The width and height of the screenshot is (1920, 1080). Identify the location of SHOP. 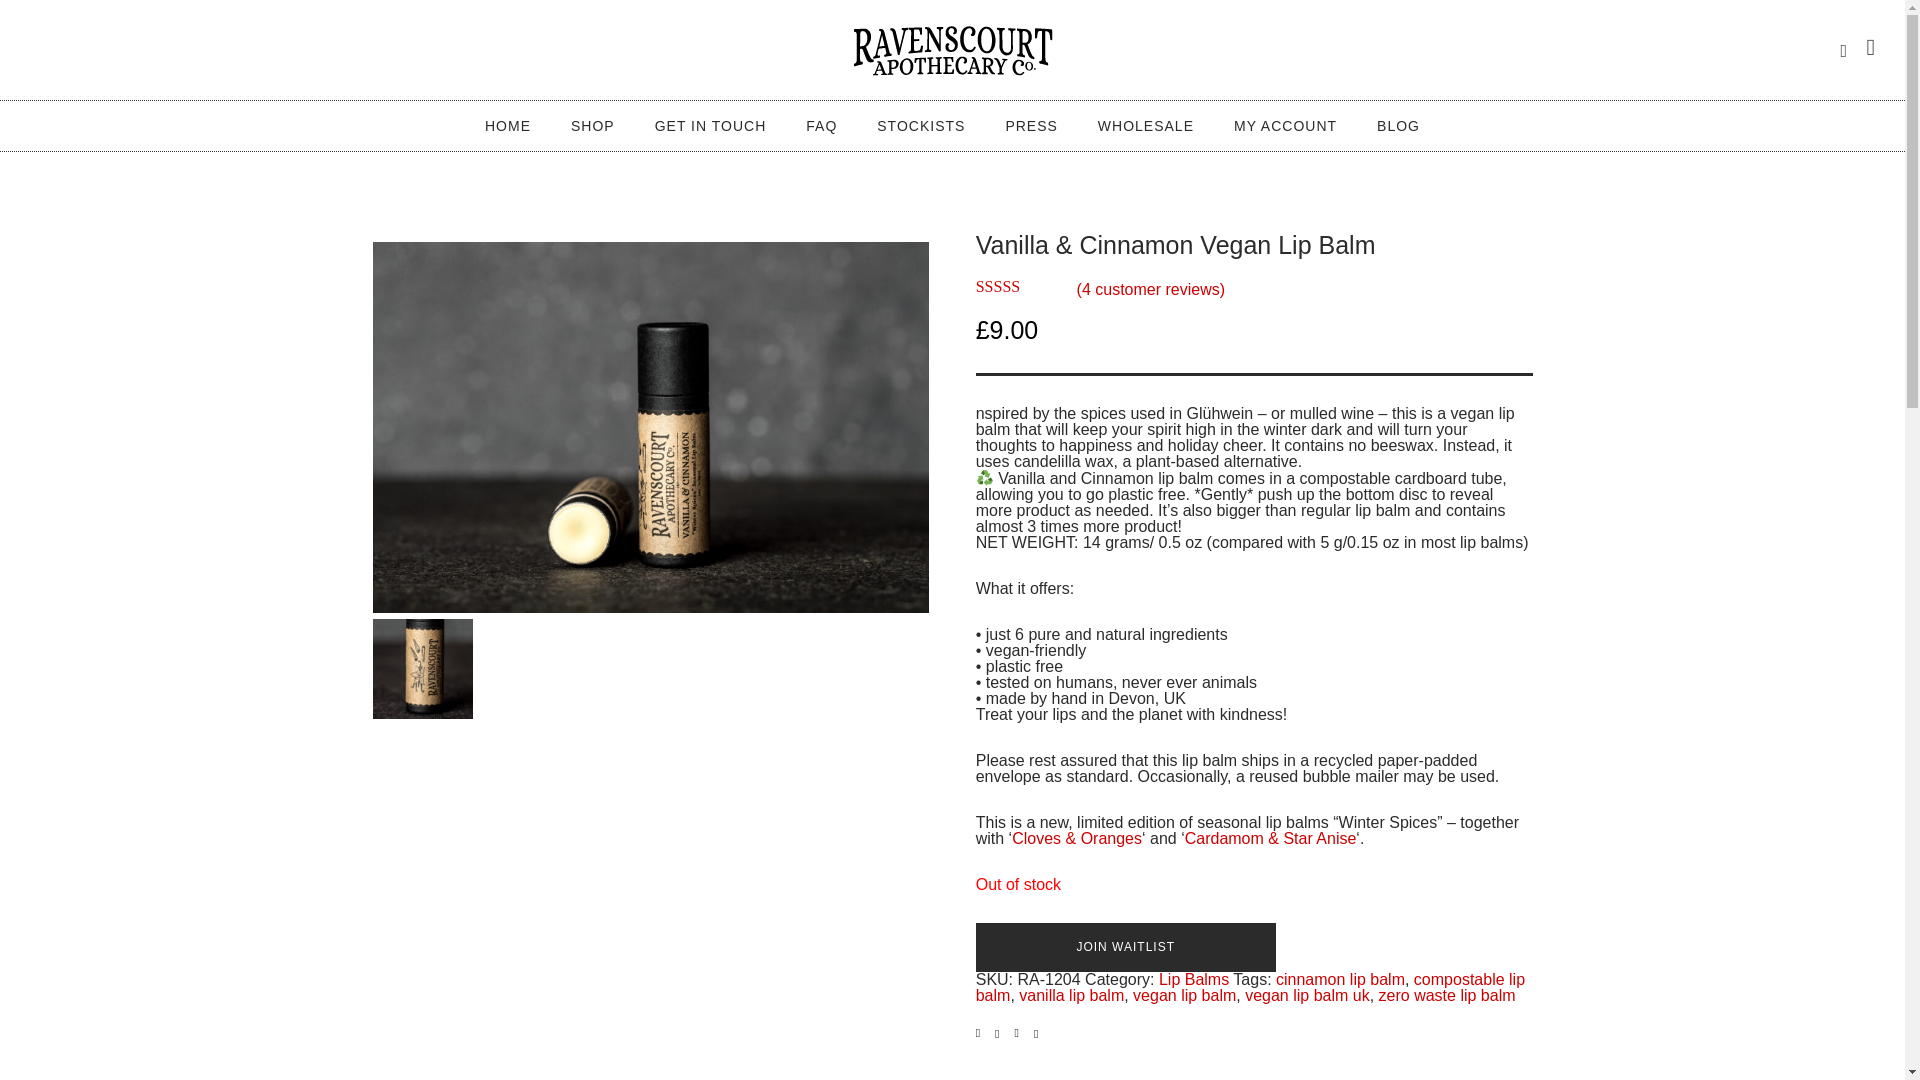
(593, 125).